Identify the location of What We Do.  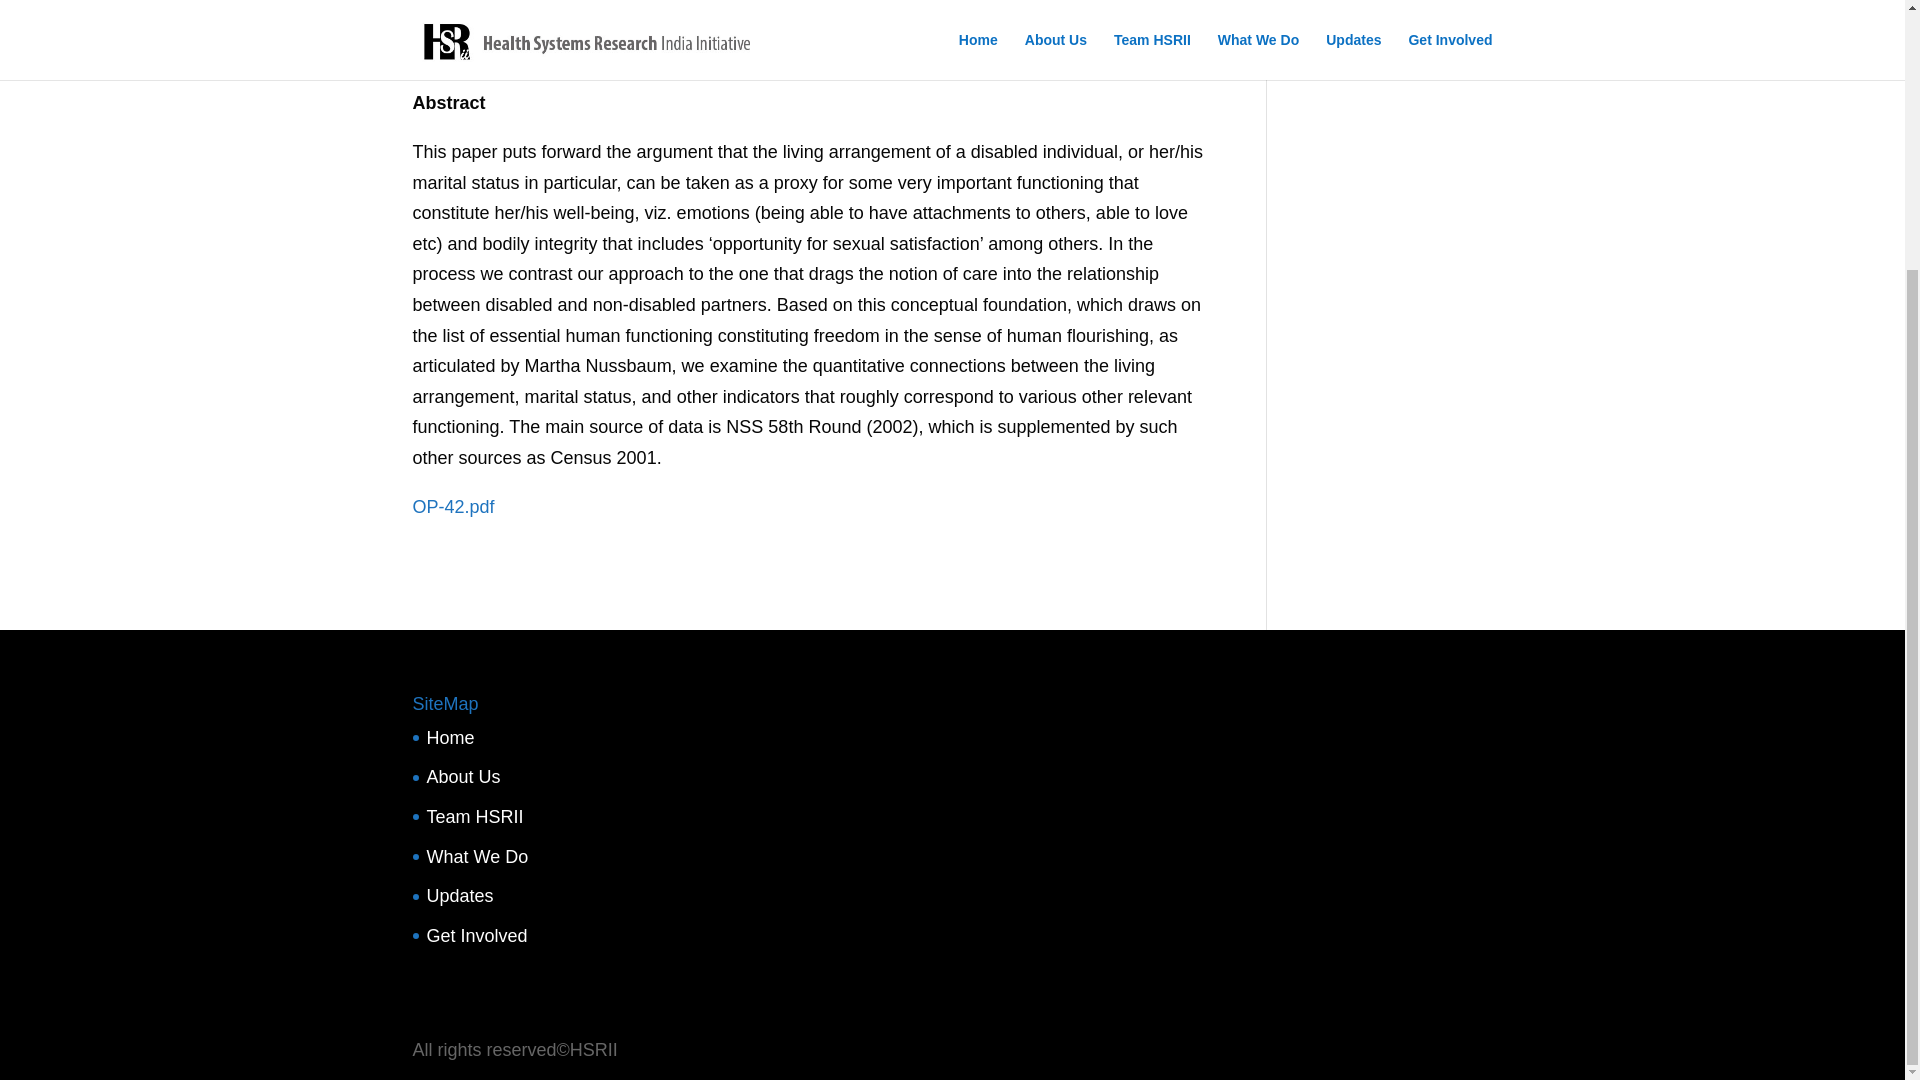
(477, 856).